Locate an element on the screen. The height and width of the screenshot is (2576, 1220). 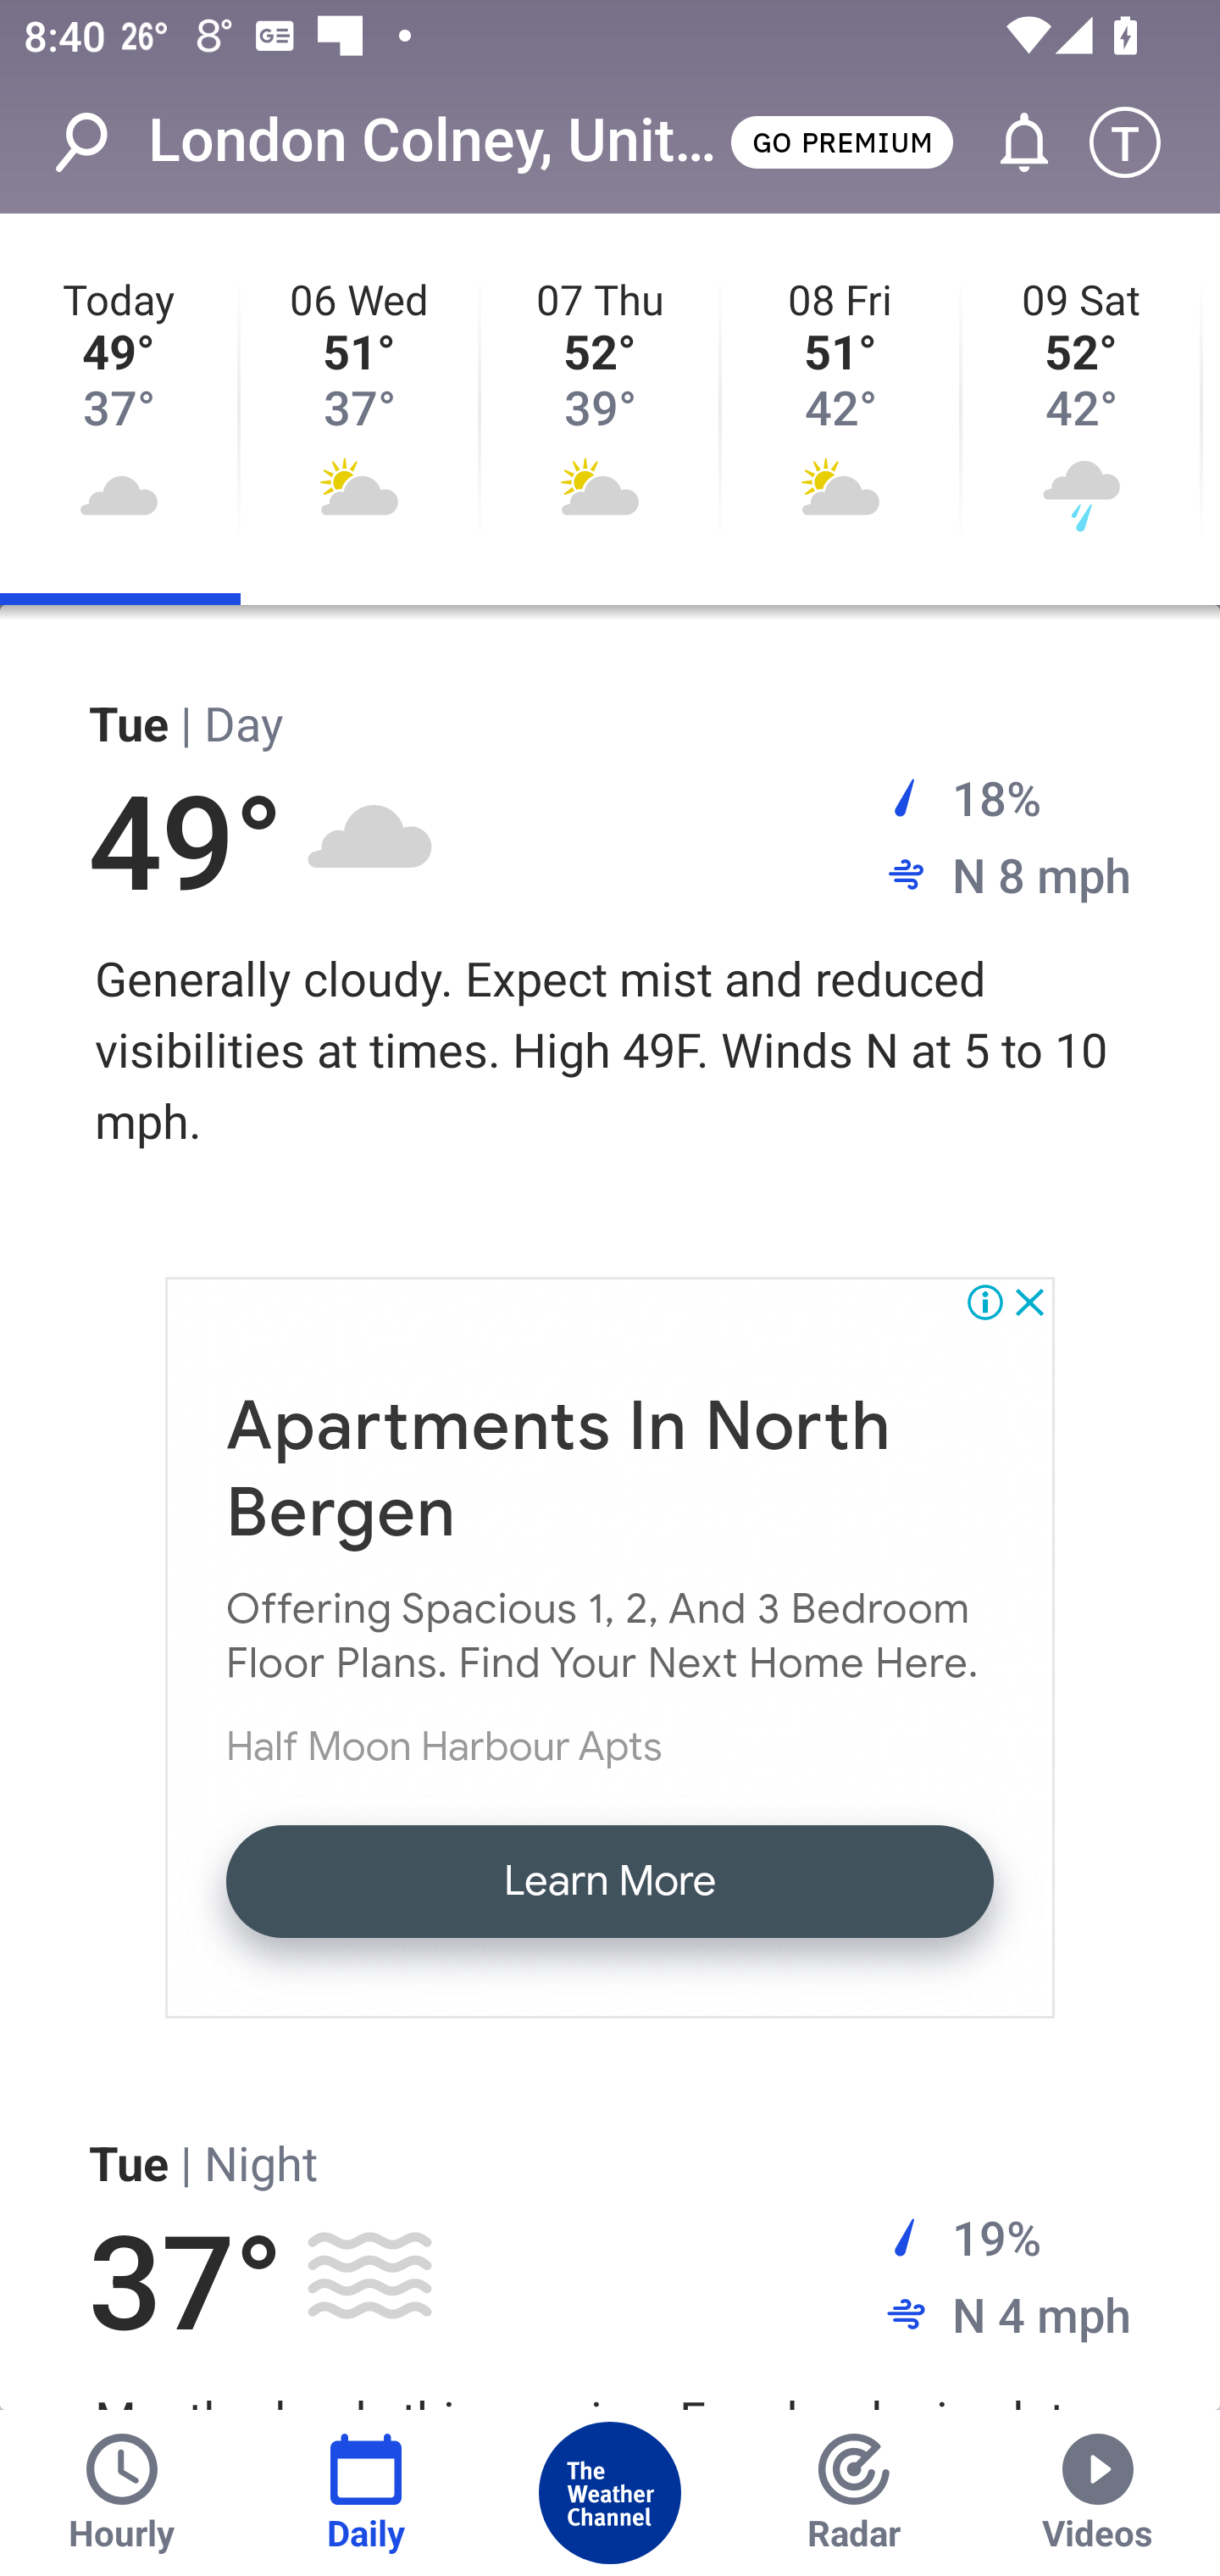
GO PREMIUM is located at coordinates (841, 141).